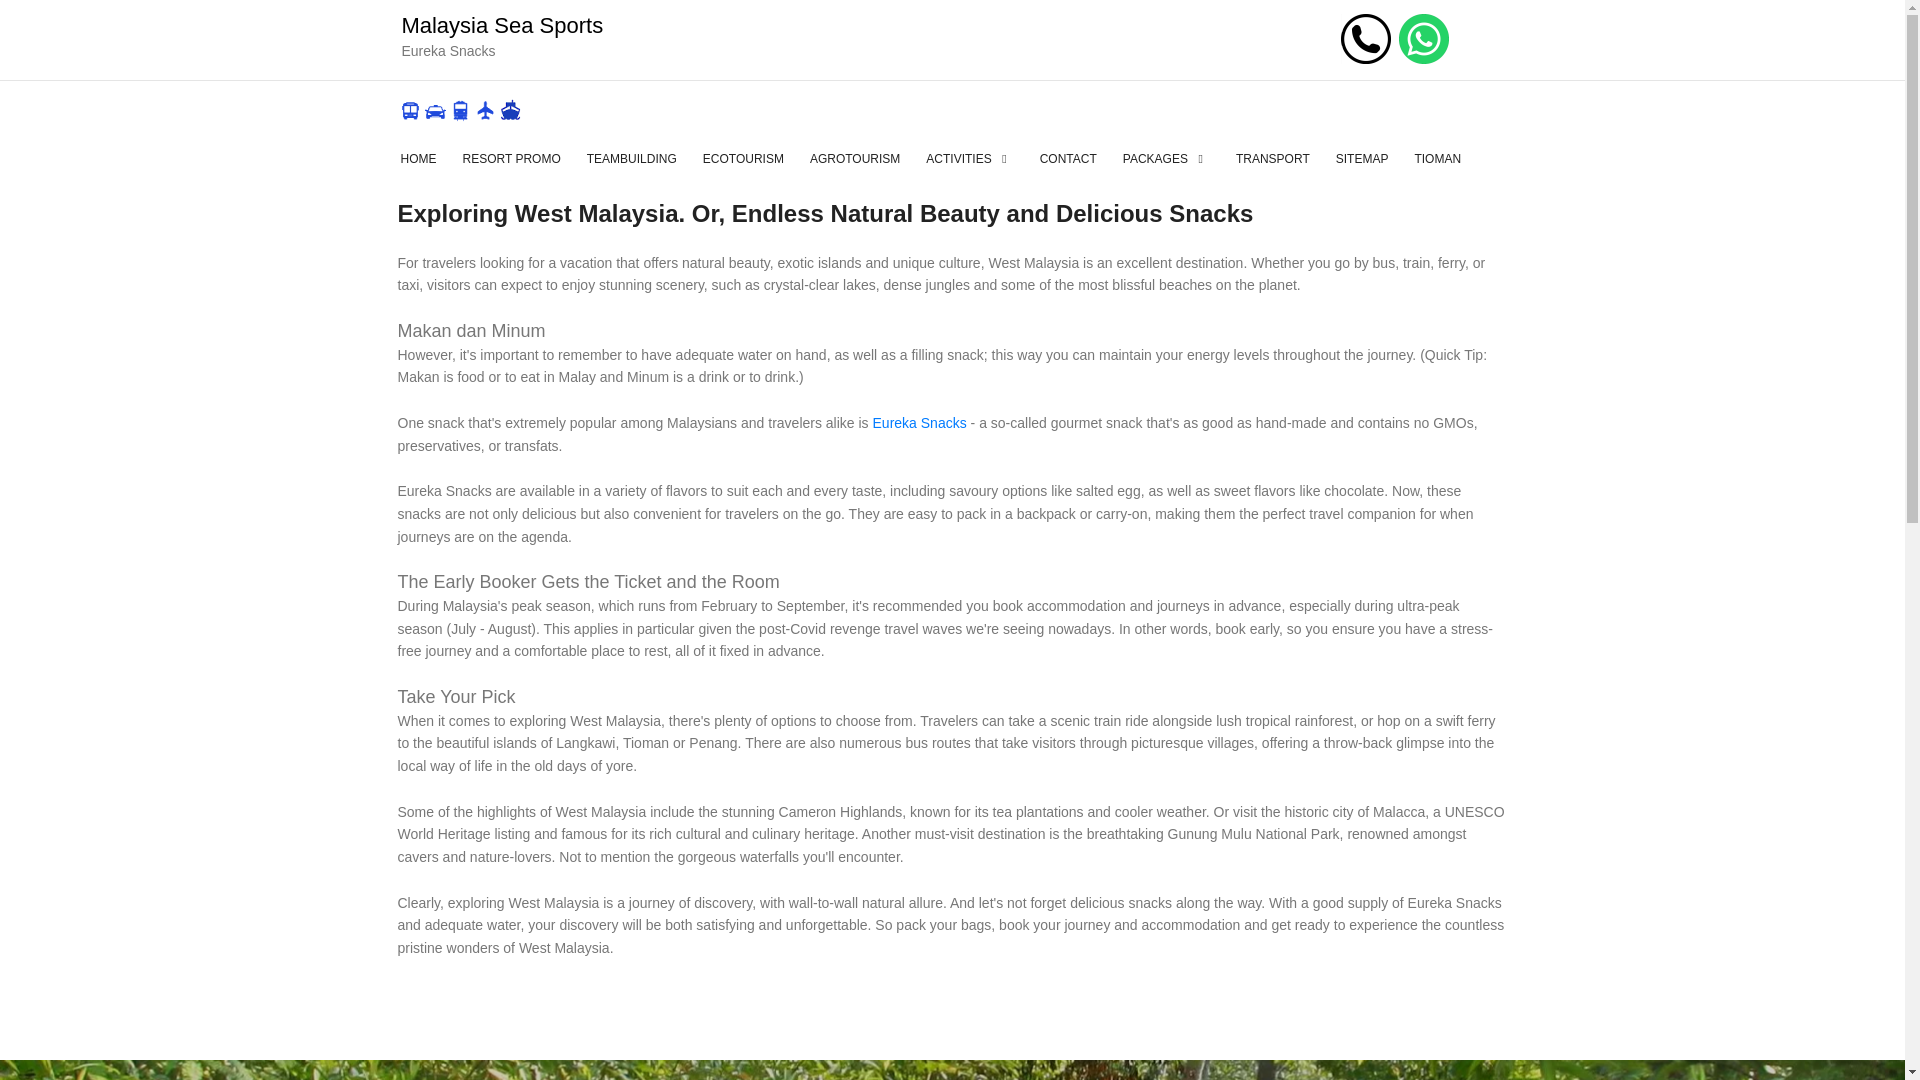 This screenshot has height=1080, width=1920. Describe the element at coordinates (855, 158) in the screenshot. I see `AGROTOURISM` at that location.